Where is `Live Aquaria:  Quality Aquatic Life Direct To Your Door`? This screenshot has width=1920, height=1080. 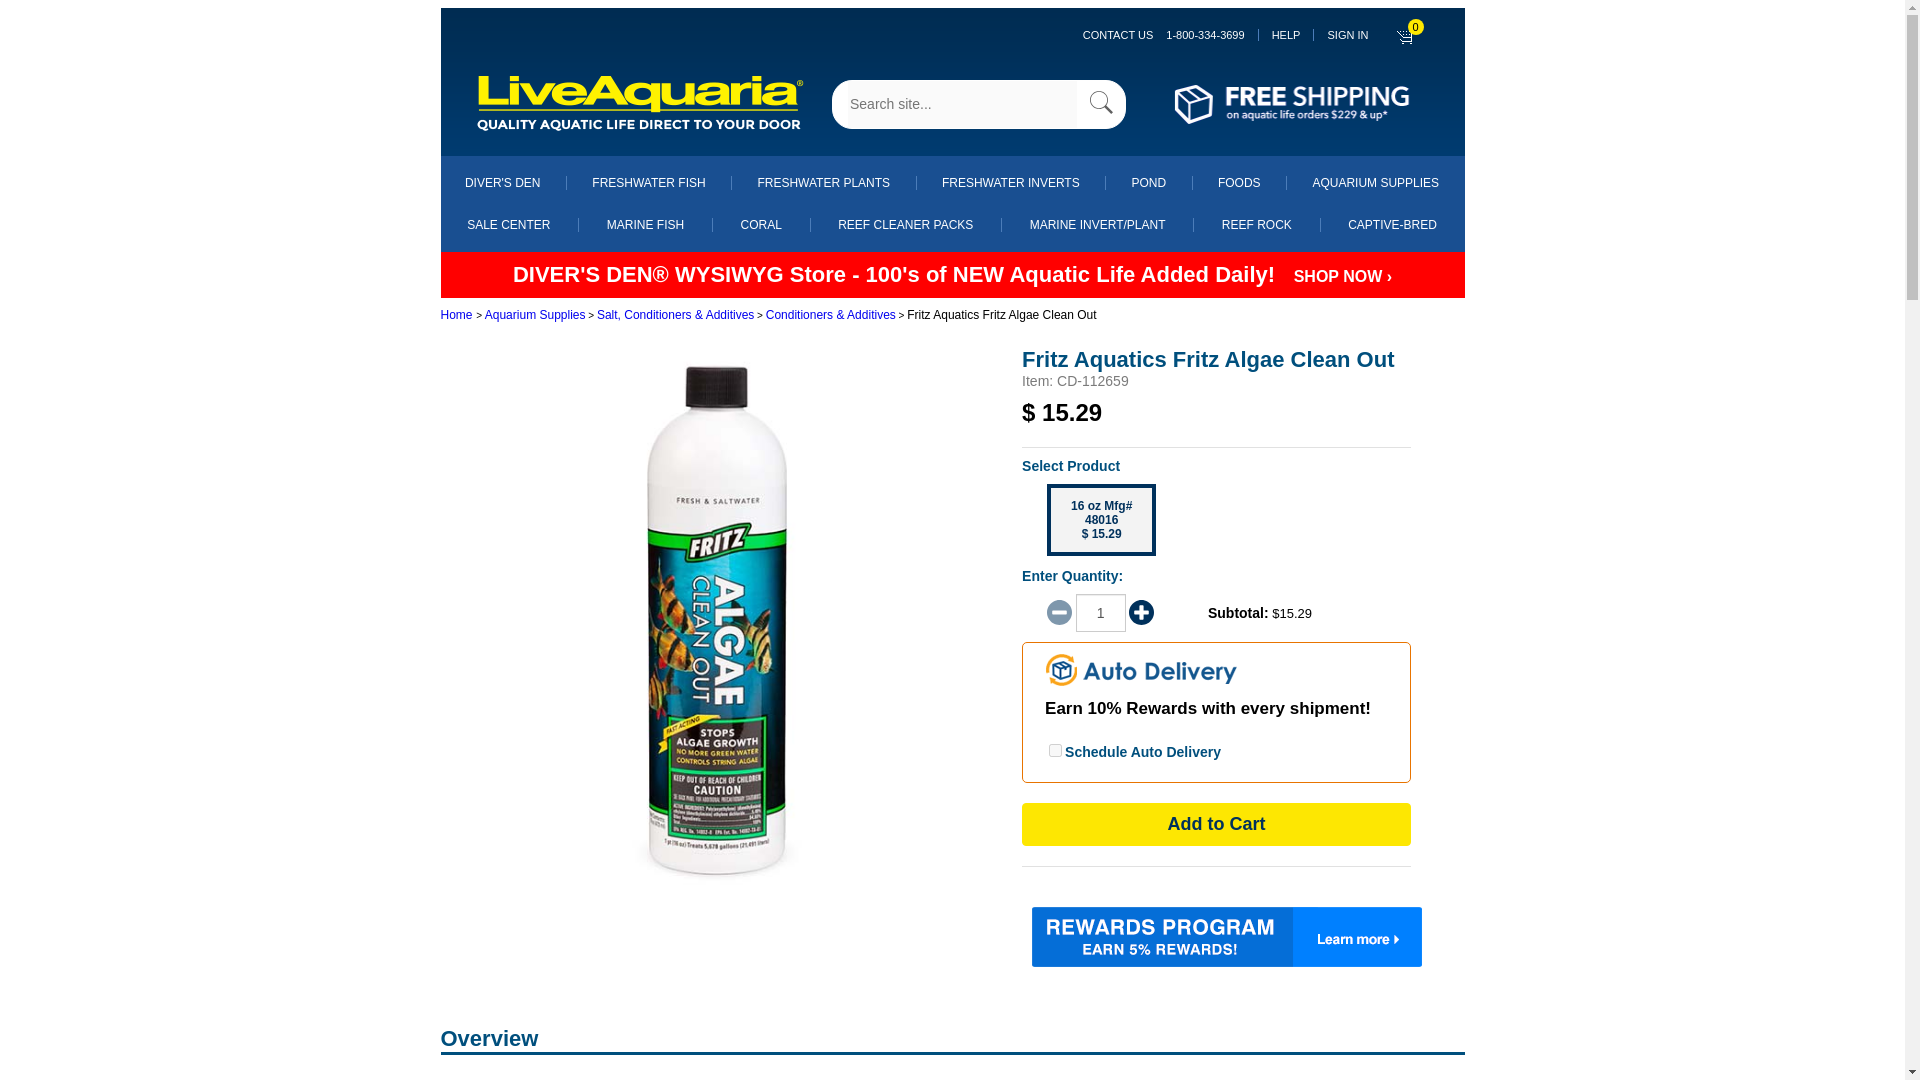
Live Aquaria:  Quality Aquatic Life Direct To Your Door is located at coordinates (641, 104).